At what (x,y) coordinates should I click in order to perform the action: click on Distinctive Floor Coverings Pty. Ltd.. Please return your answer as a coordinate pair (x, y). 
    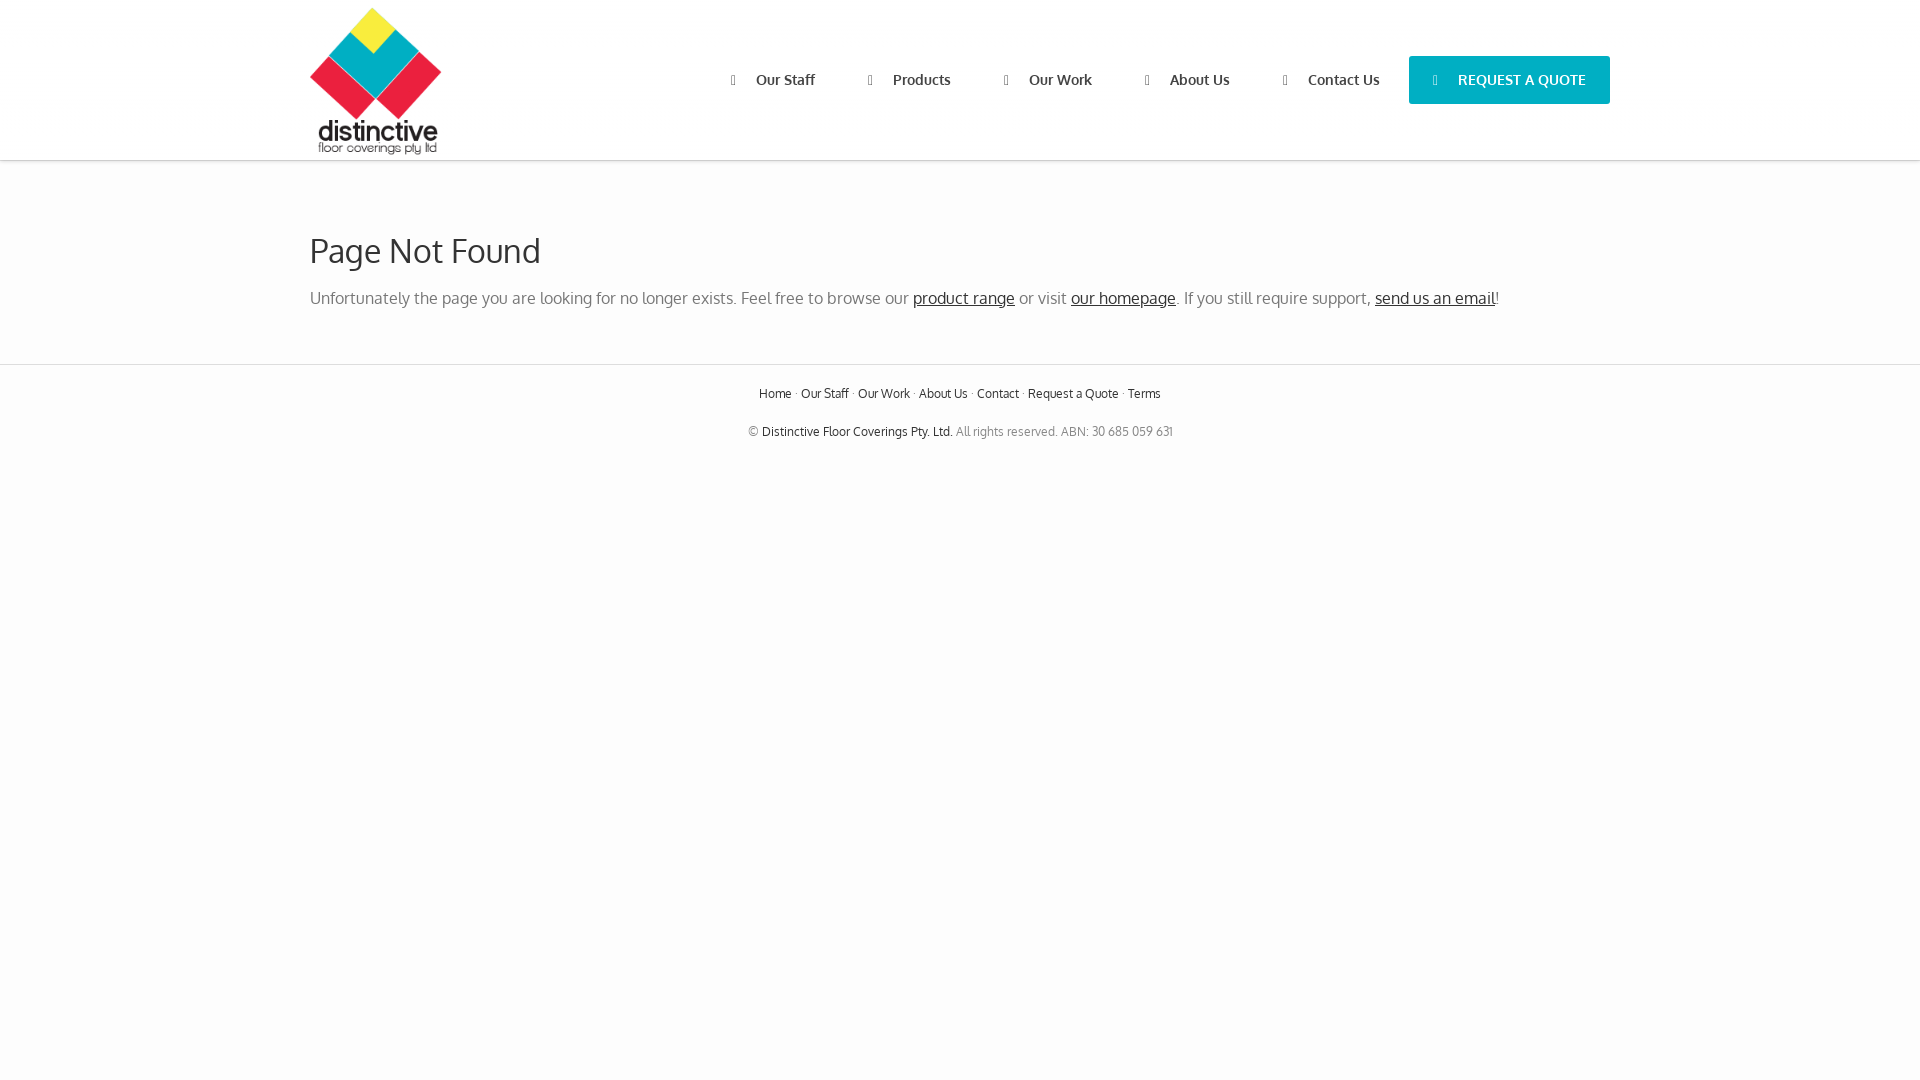
    Looking at the image, I should click on (858, 432).